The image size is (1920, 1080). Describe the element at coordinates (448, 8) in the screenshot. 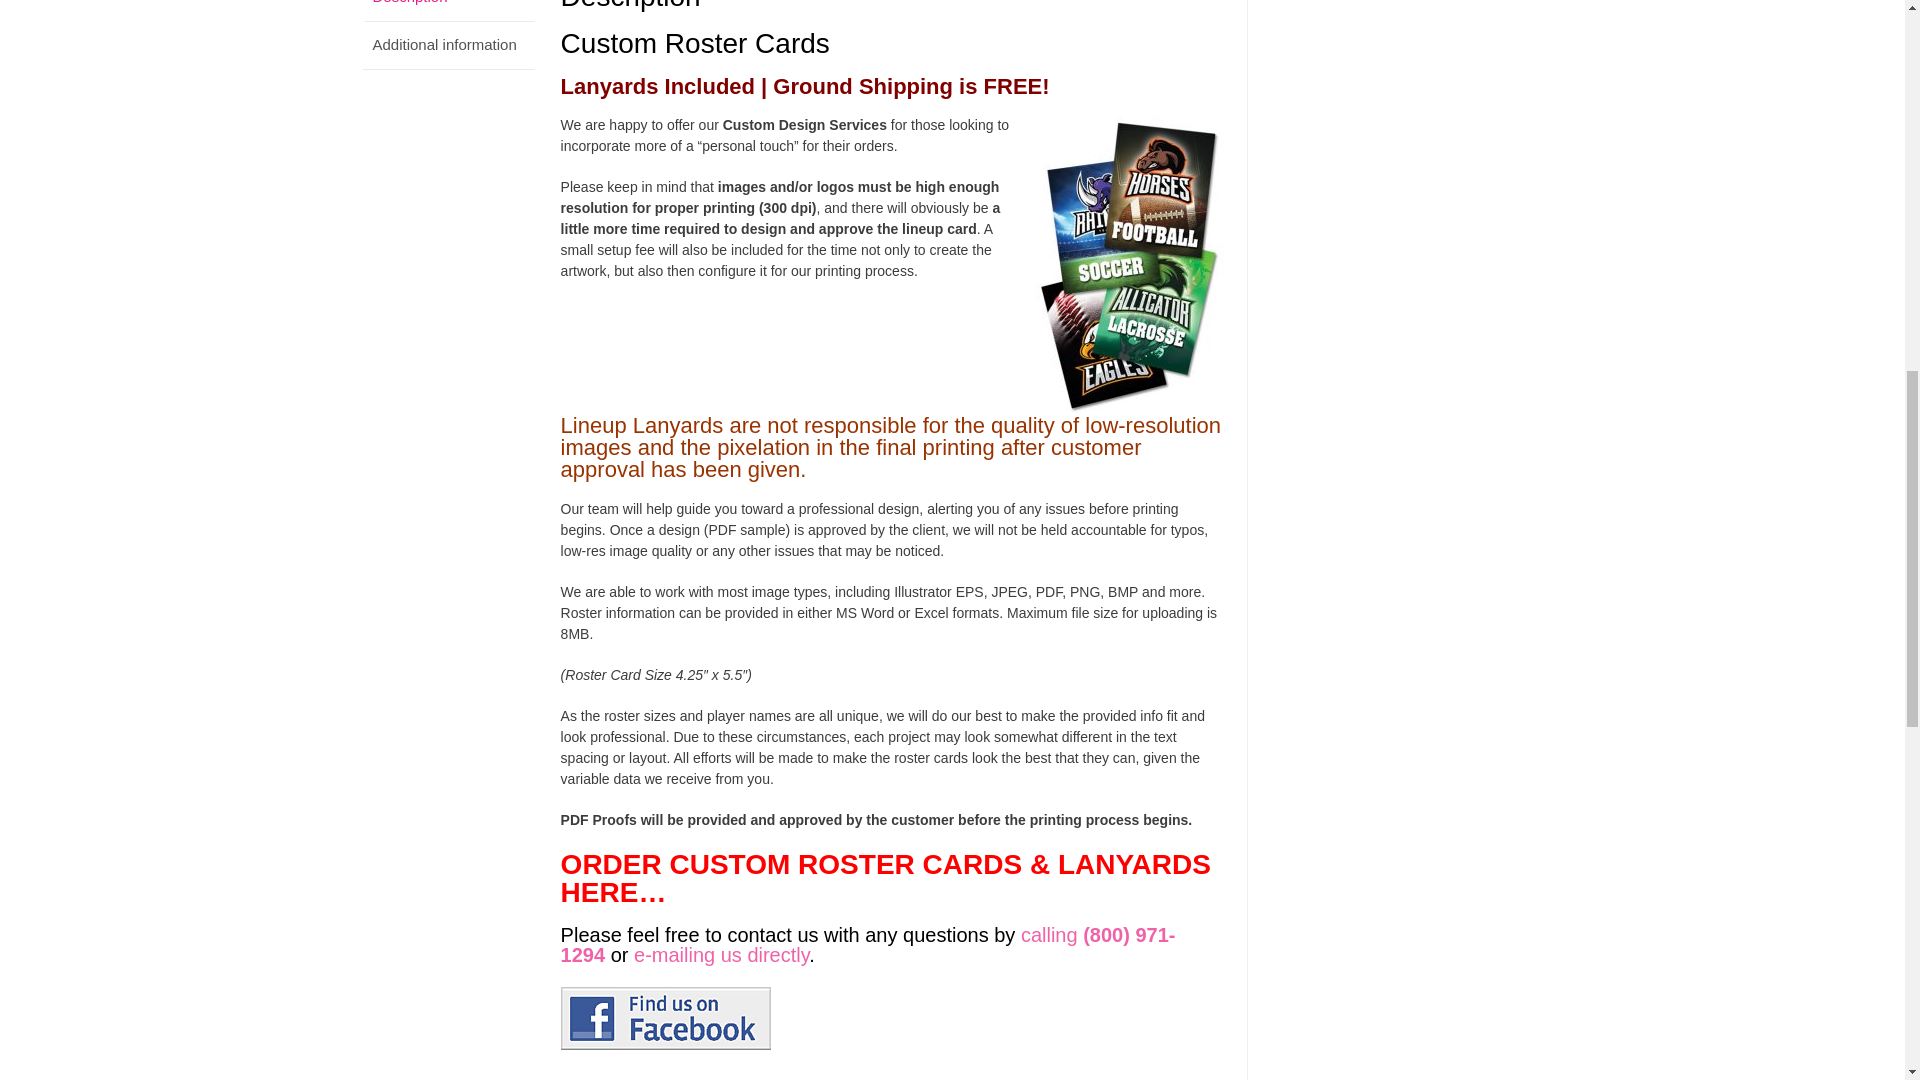

I see `Description` at that location.